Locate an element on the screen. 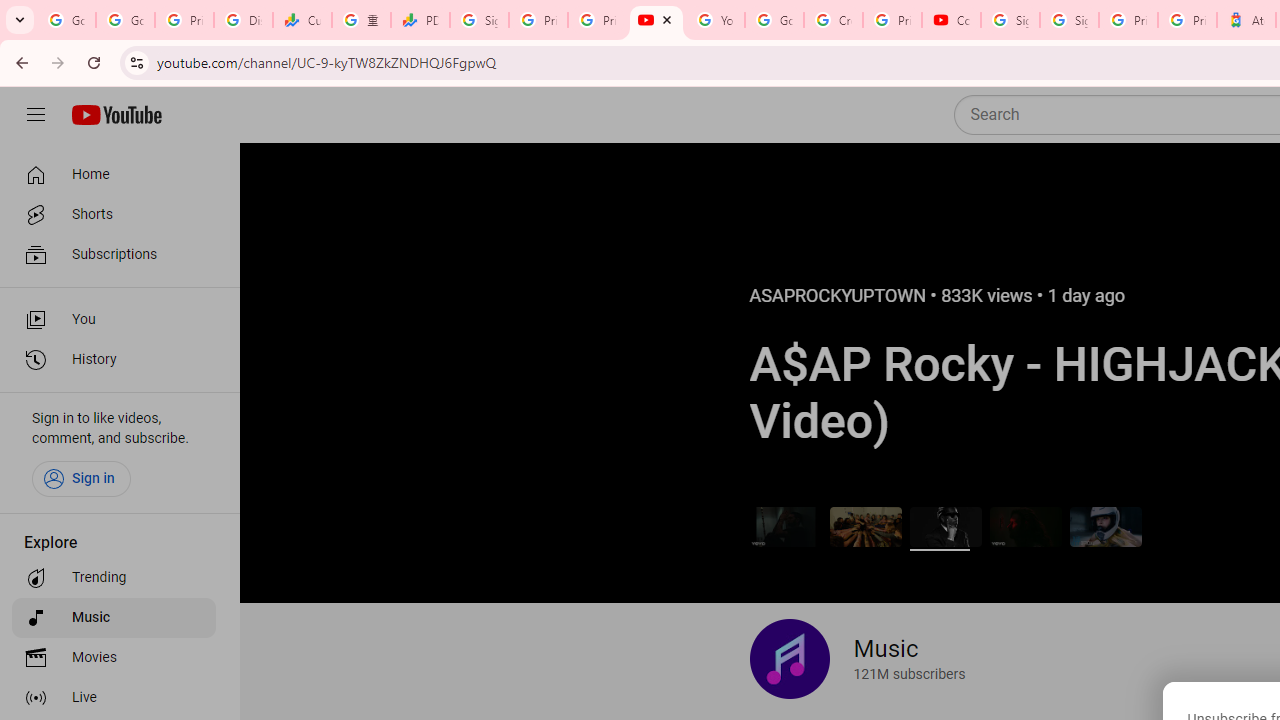  History is located at coordinates (114, 360).